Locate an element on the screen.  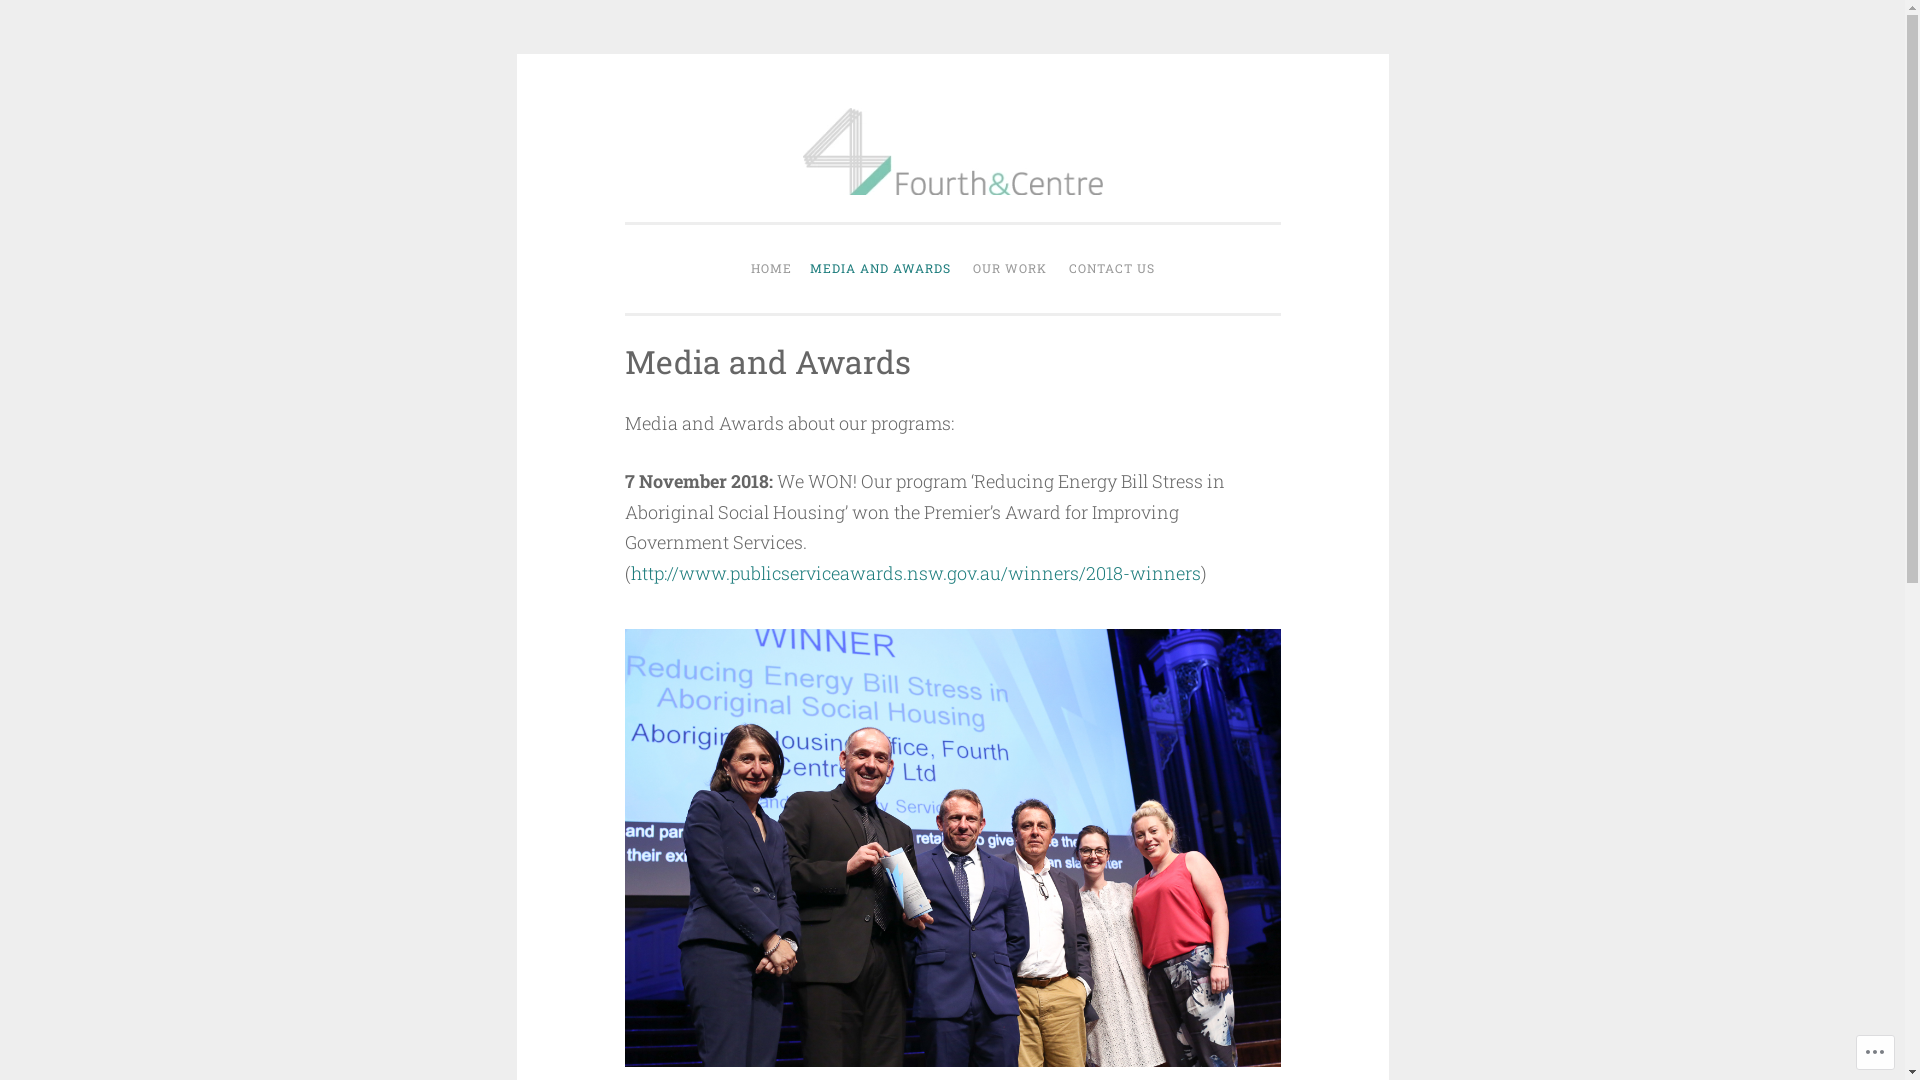
Fourth&Centre is located at coordinates (1044, 216).